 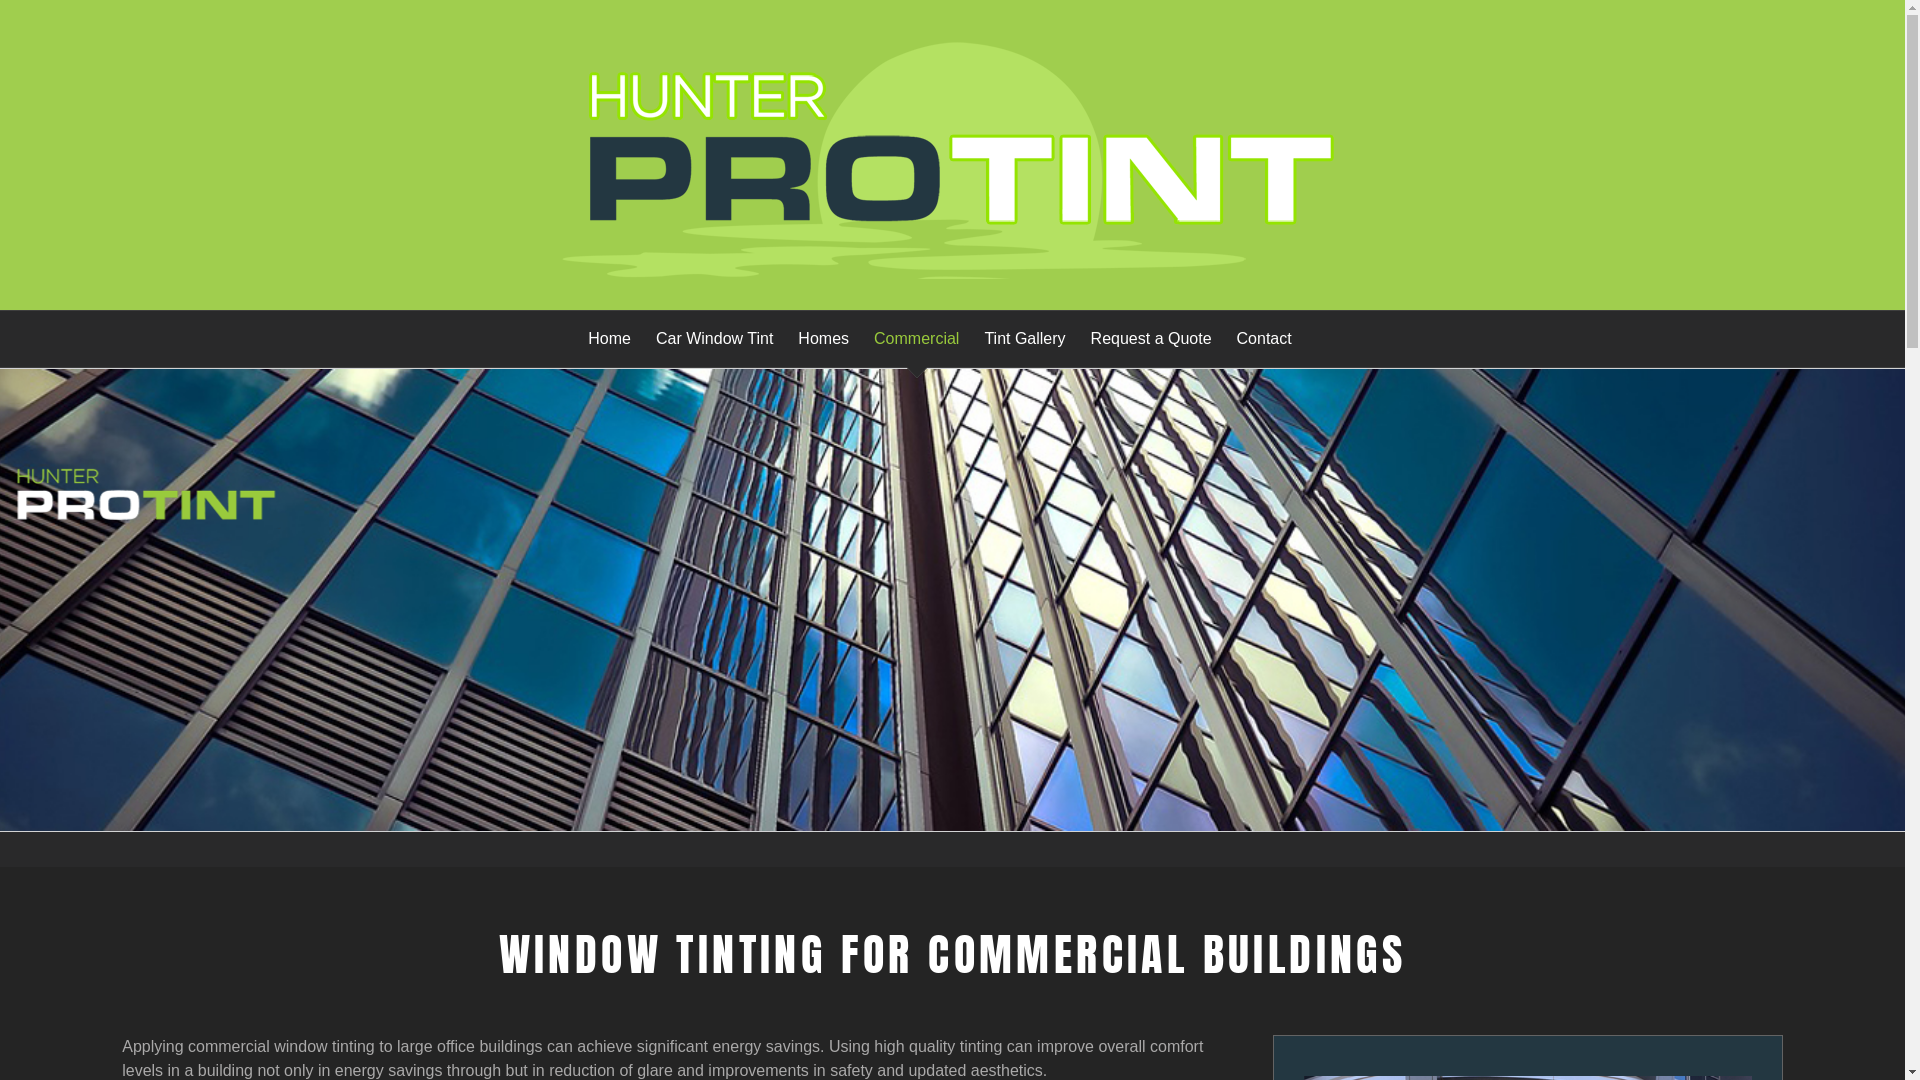 I want to click on Contact, so click(x=1264, y=339).